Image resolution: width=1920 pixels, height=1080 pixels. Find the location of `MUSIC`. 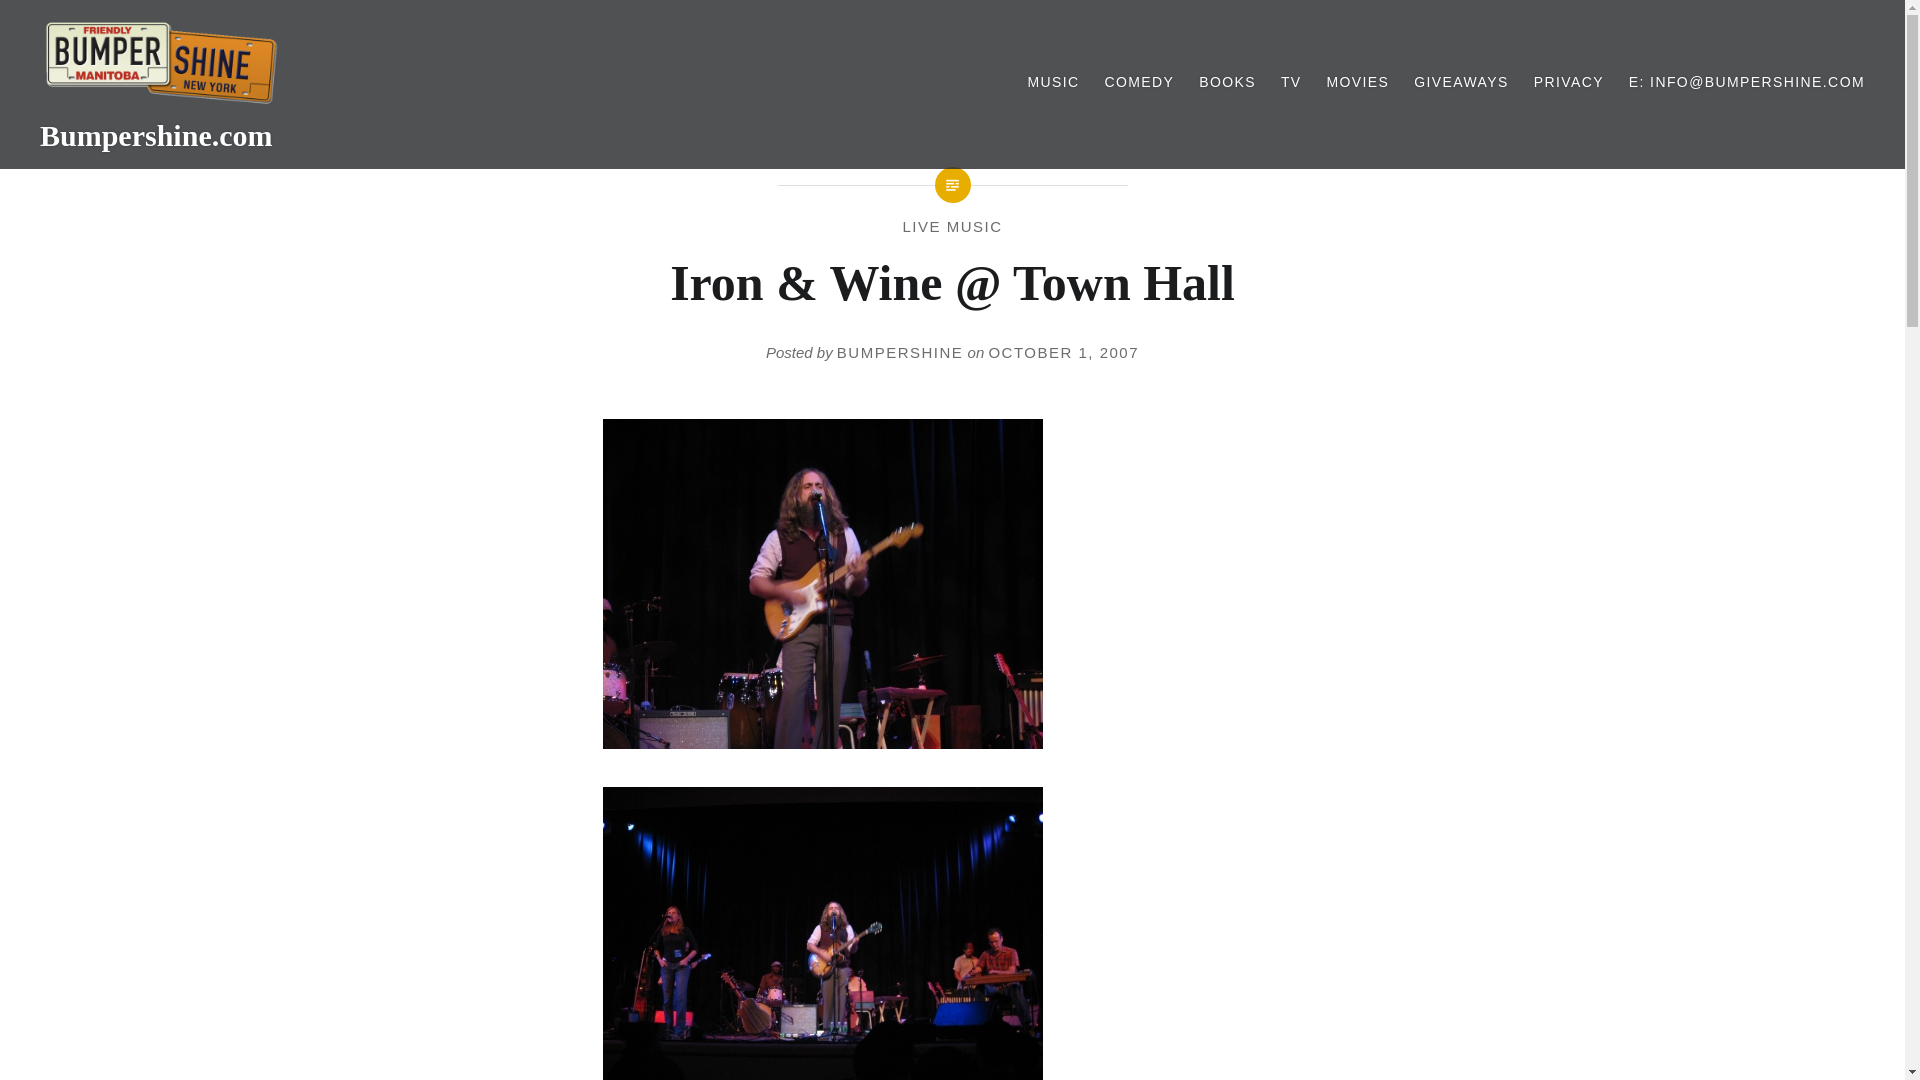

MUSIC is located at coordinates (1053, 82).